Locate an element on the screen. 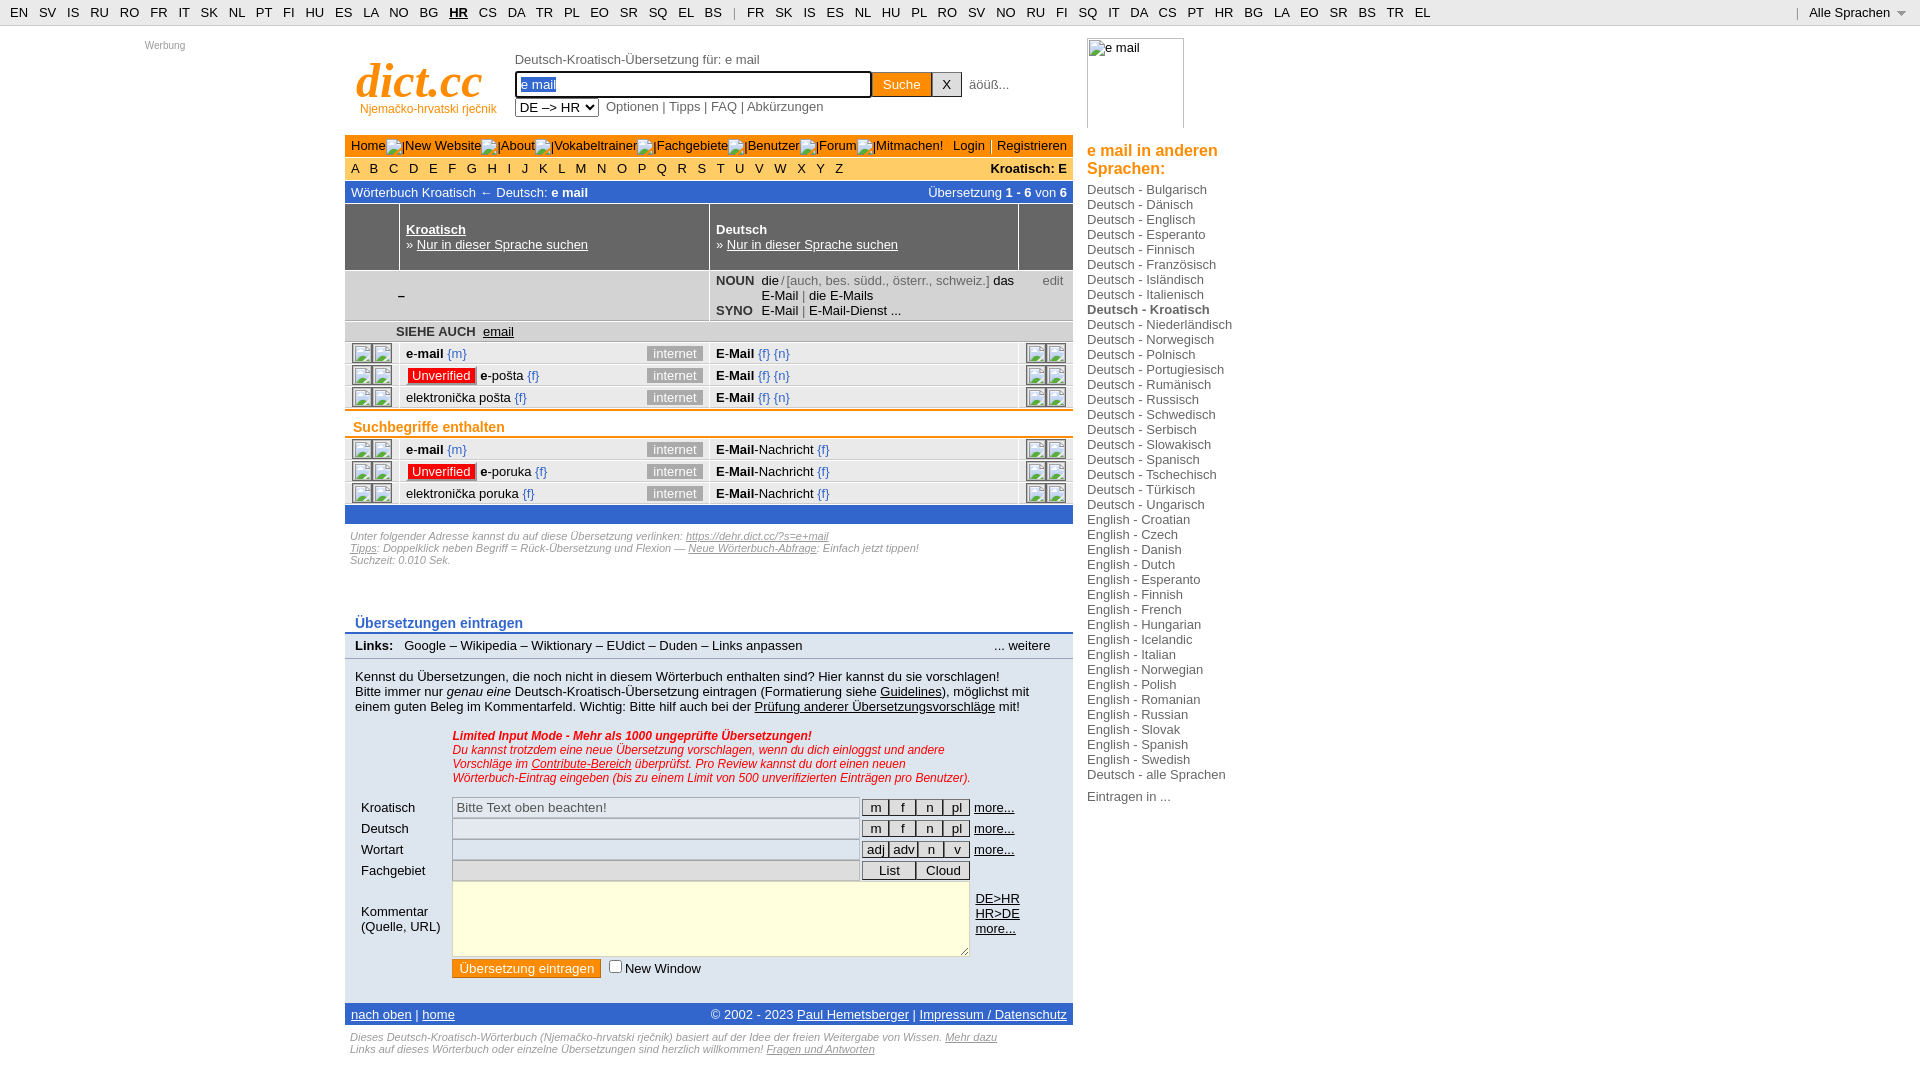 The height and width of the screenshot is (1080, 1920). TR is located at coordinates (1394, 12).